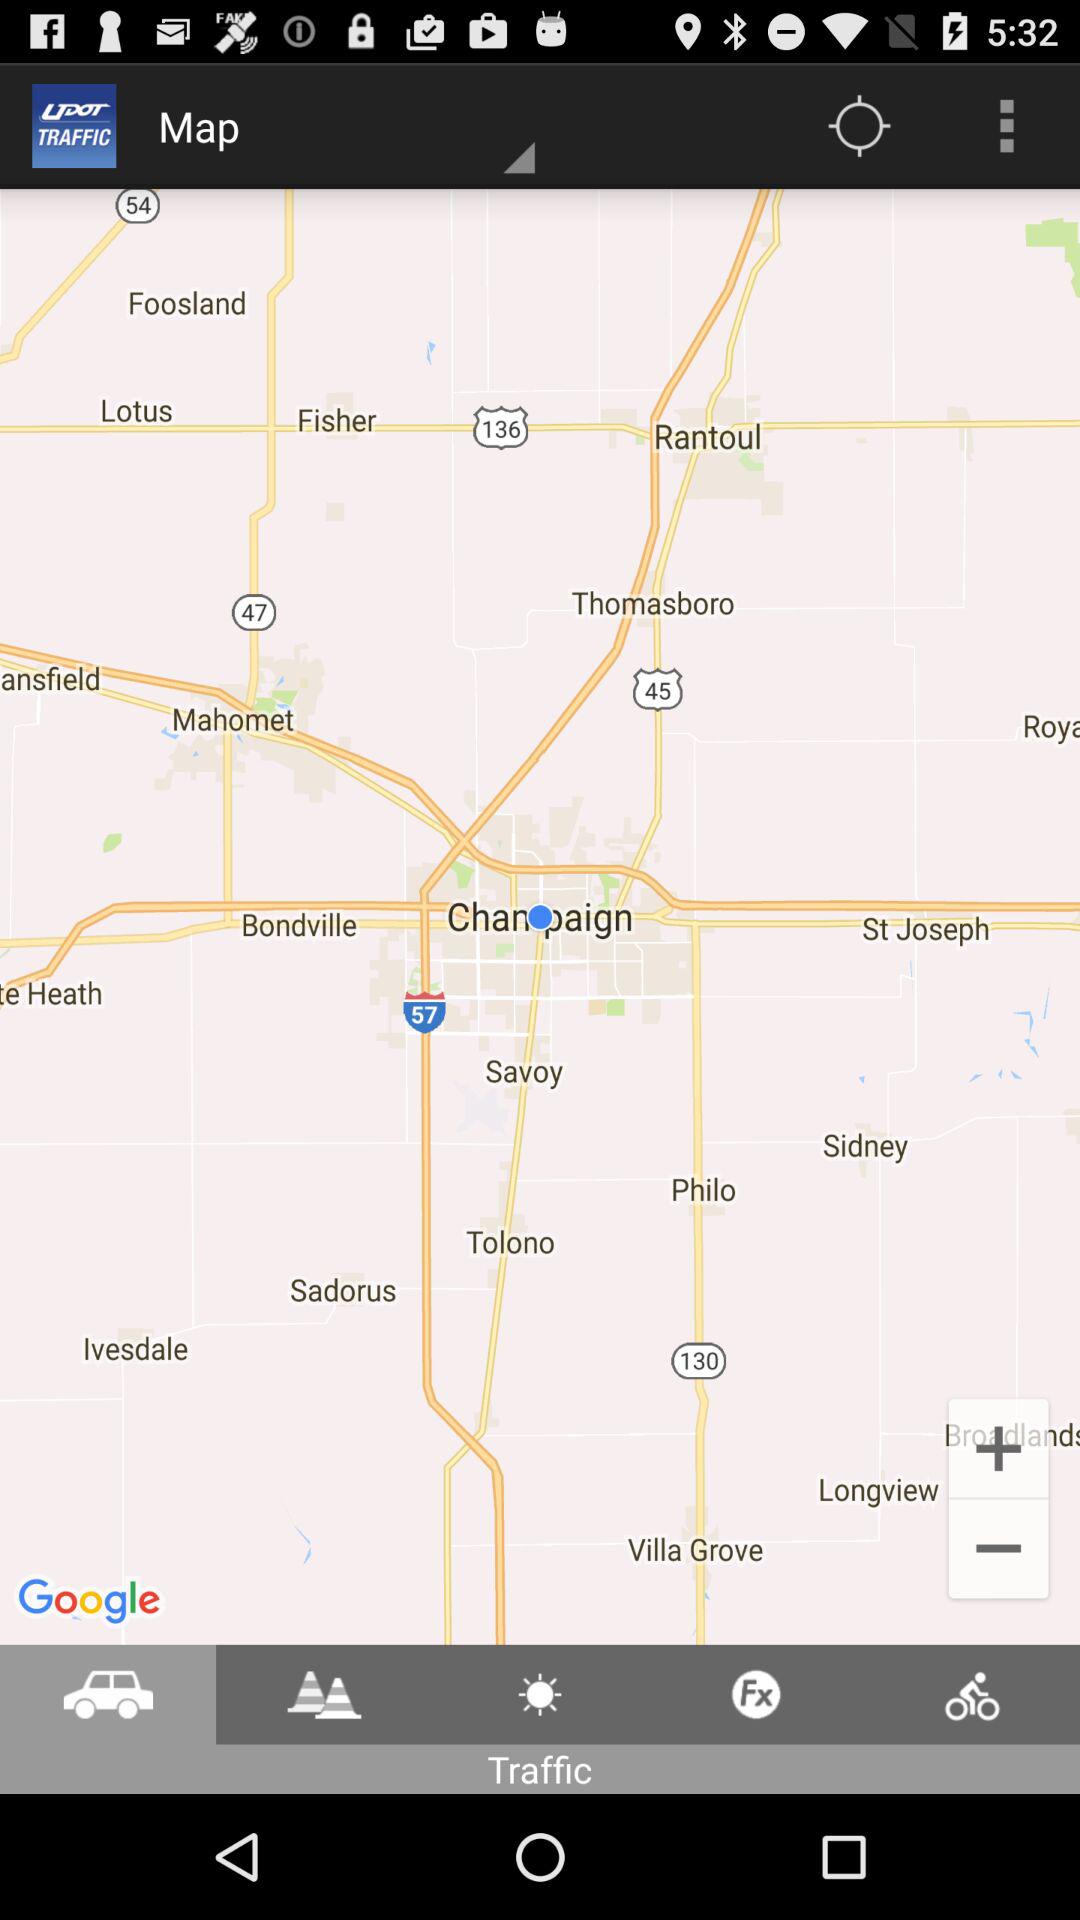 The image size is (1080, 1920). I want to click on show road weather conditions, so click(540, 1694).